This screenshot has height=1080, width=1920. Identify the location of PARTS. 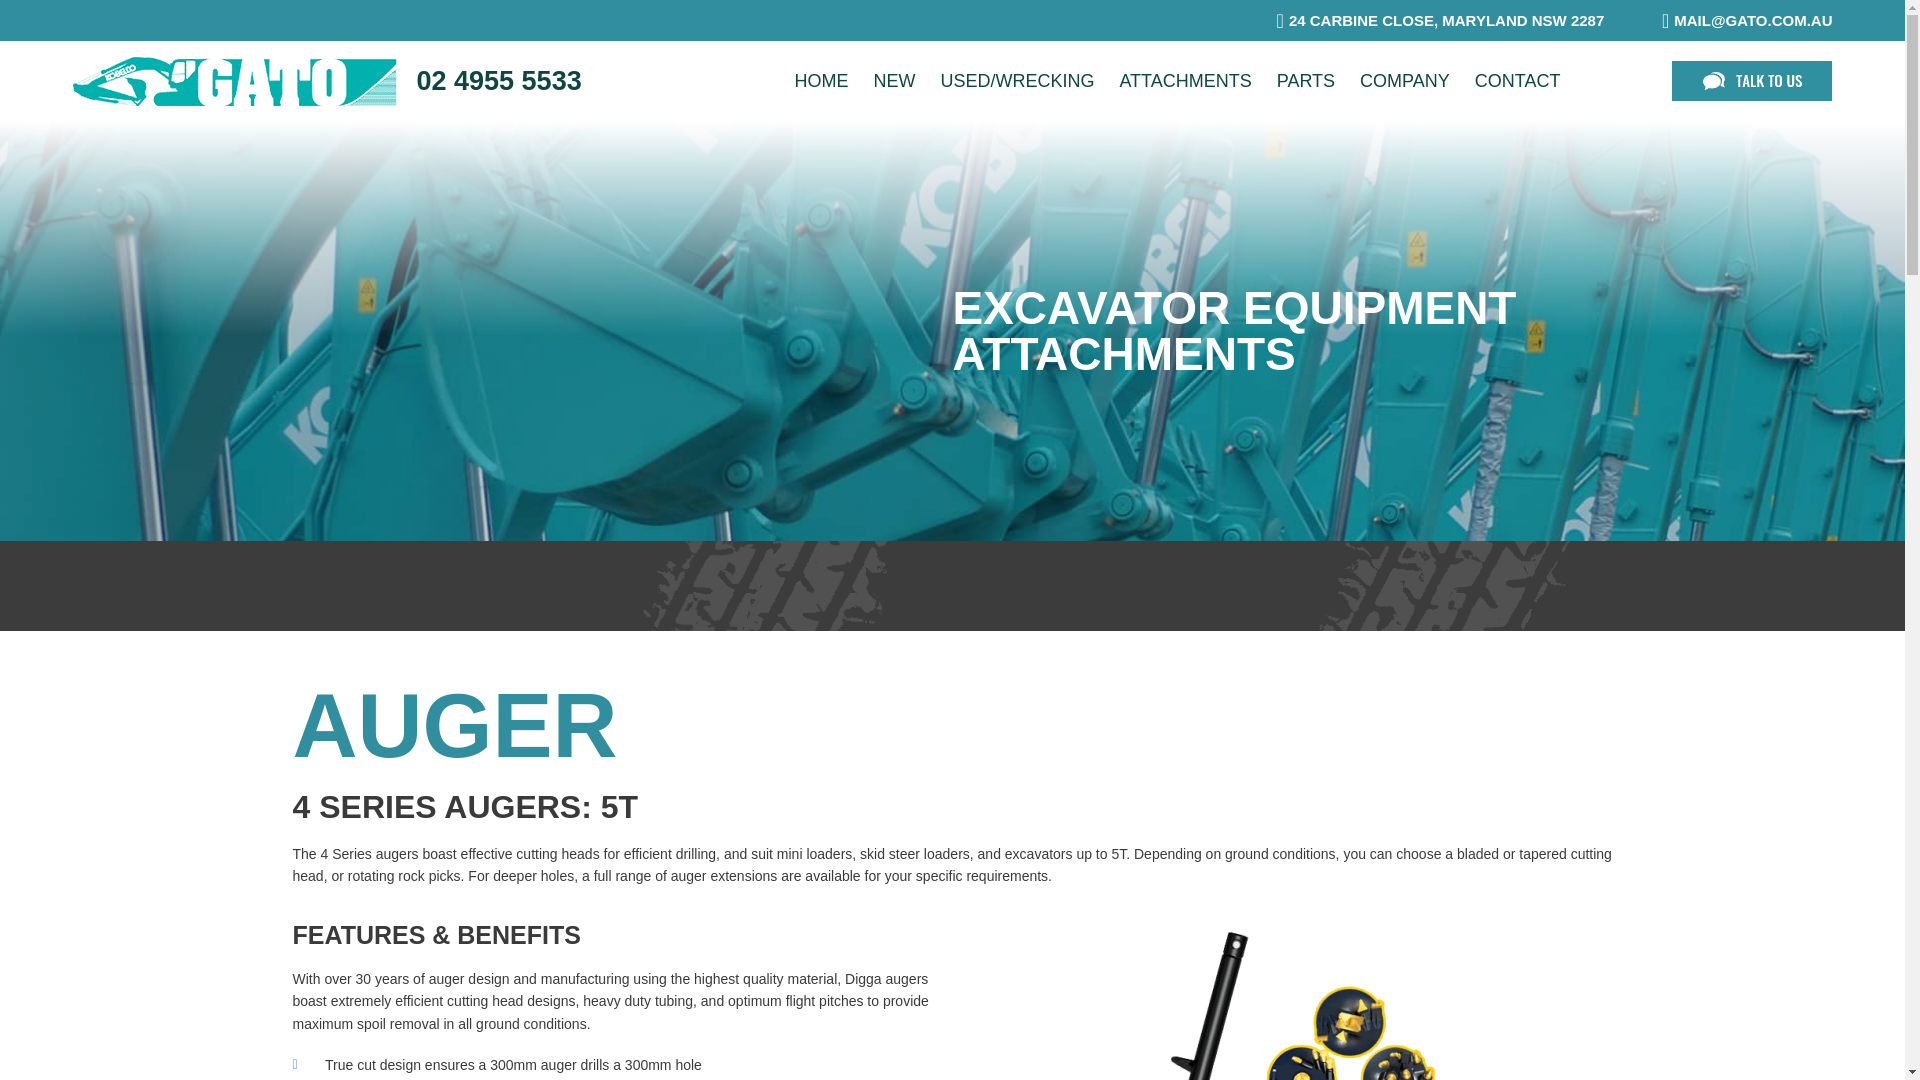
(1306, 80).